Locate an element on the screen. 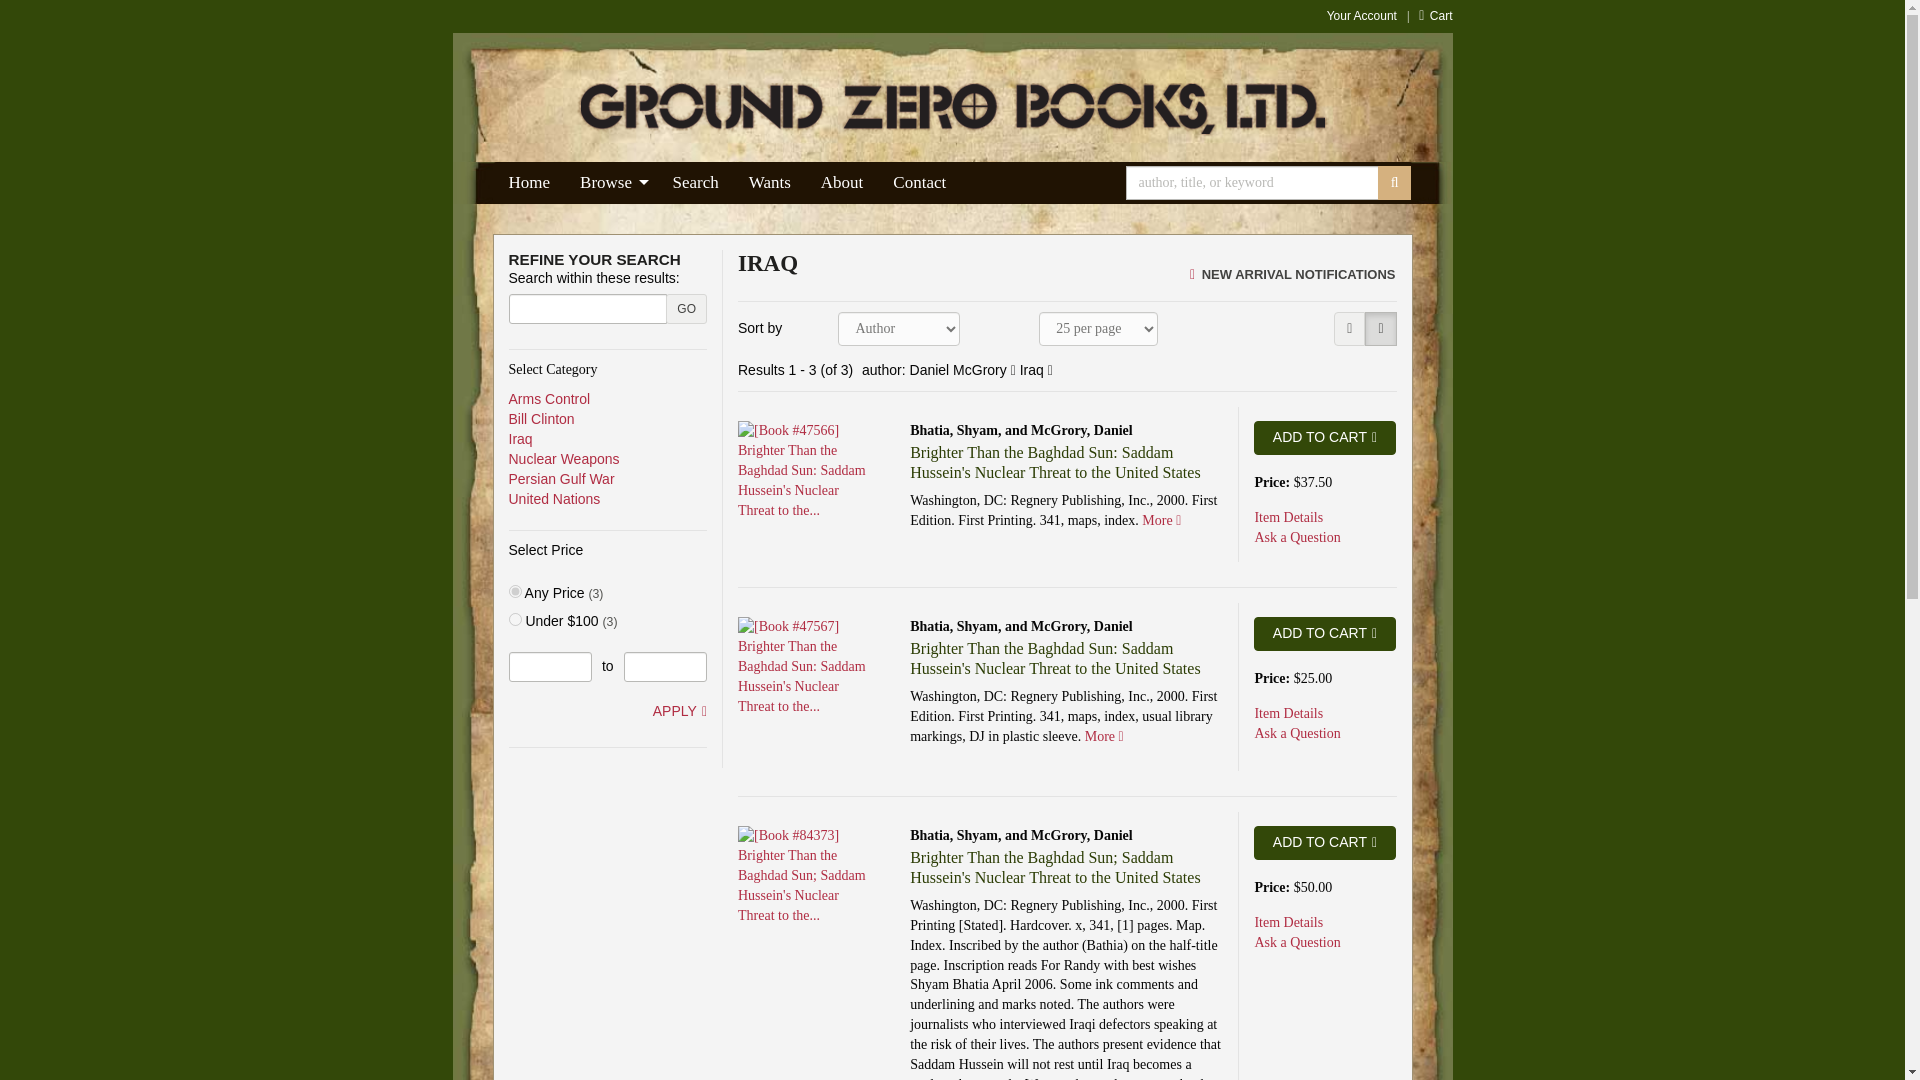 This screenshot has width=1920, height=1080. Wants is located at coordinates (770, 183).